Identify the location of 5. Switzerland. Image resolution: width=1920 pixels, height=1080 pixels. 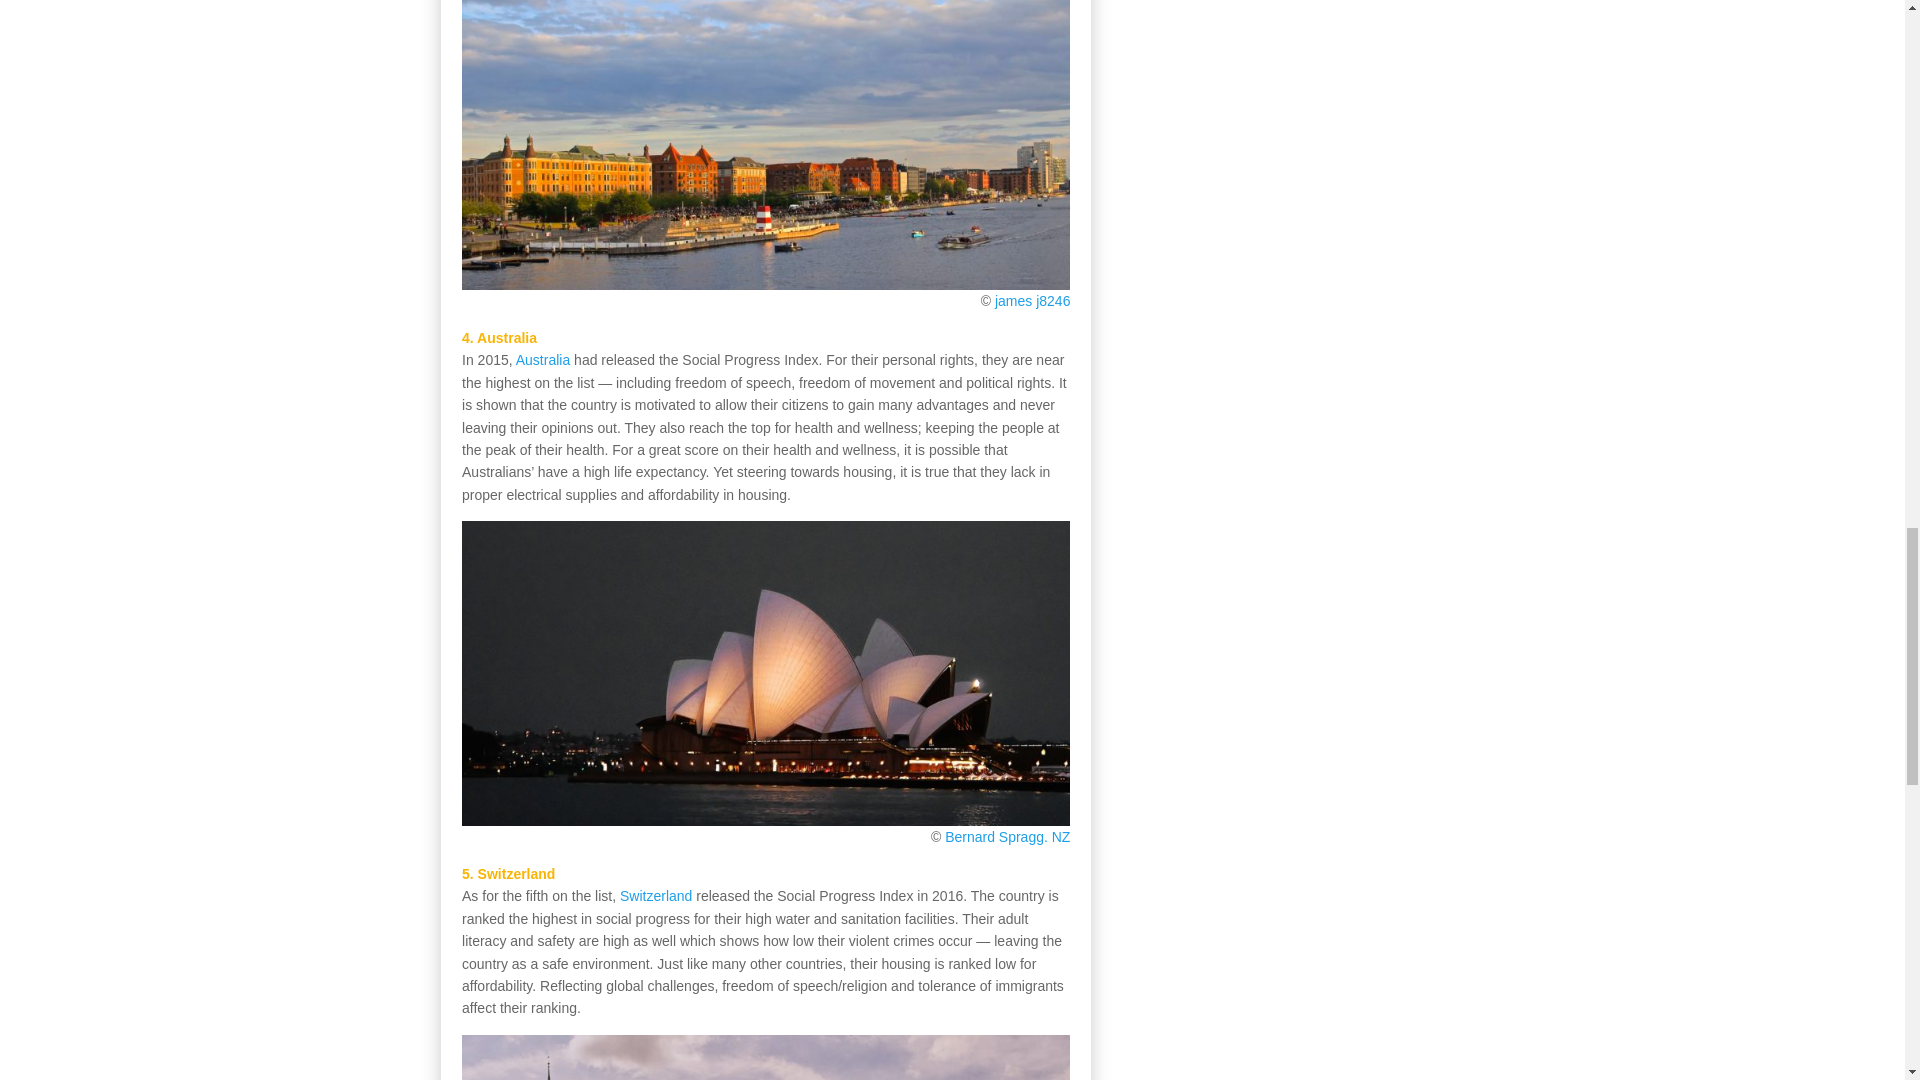
(508, 874).